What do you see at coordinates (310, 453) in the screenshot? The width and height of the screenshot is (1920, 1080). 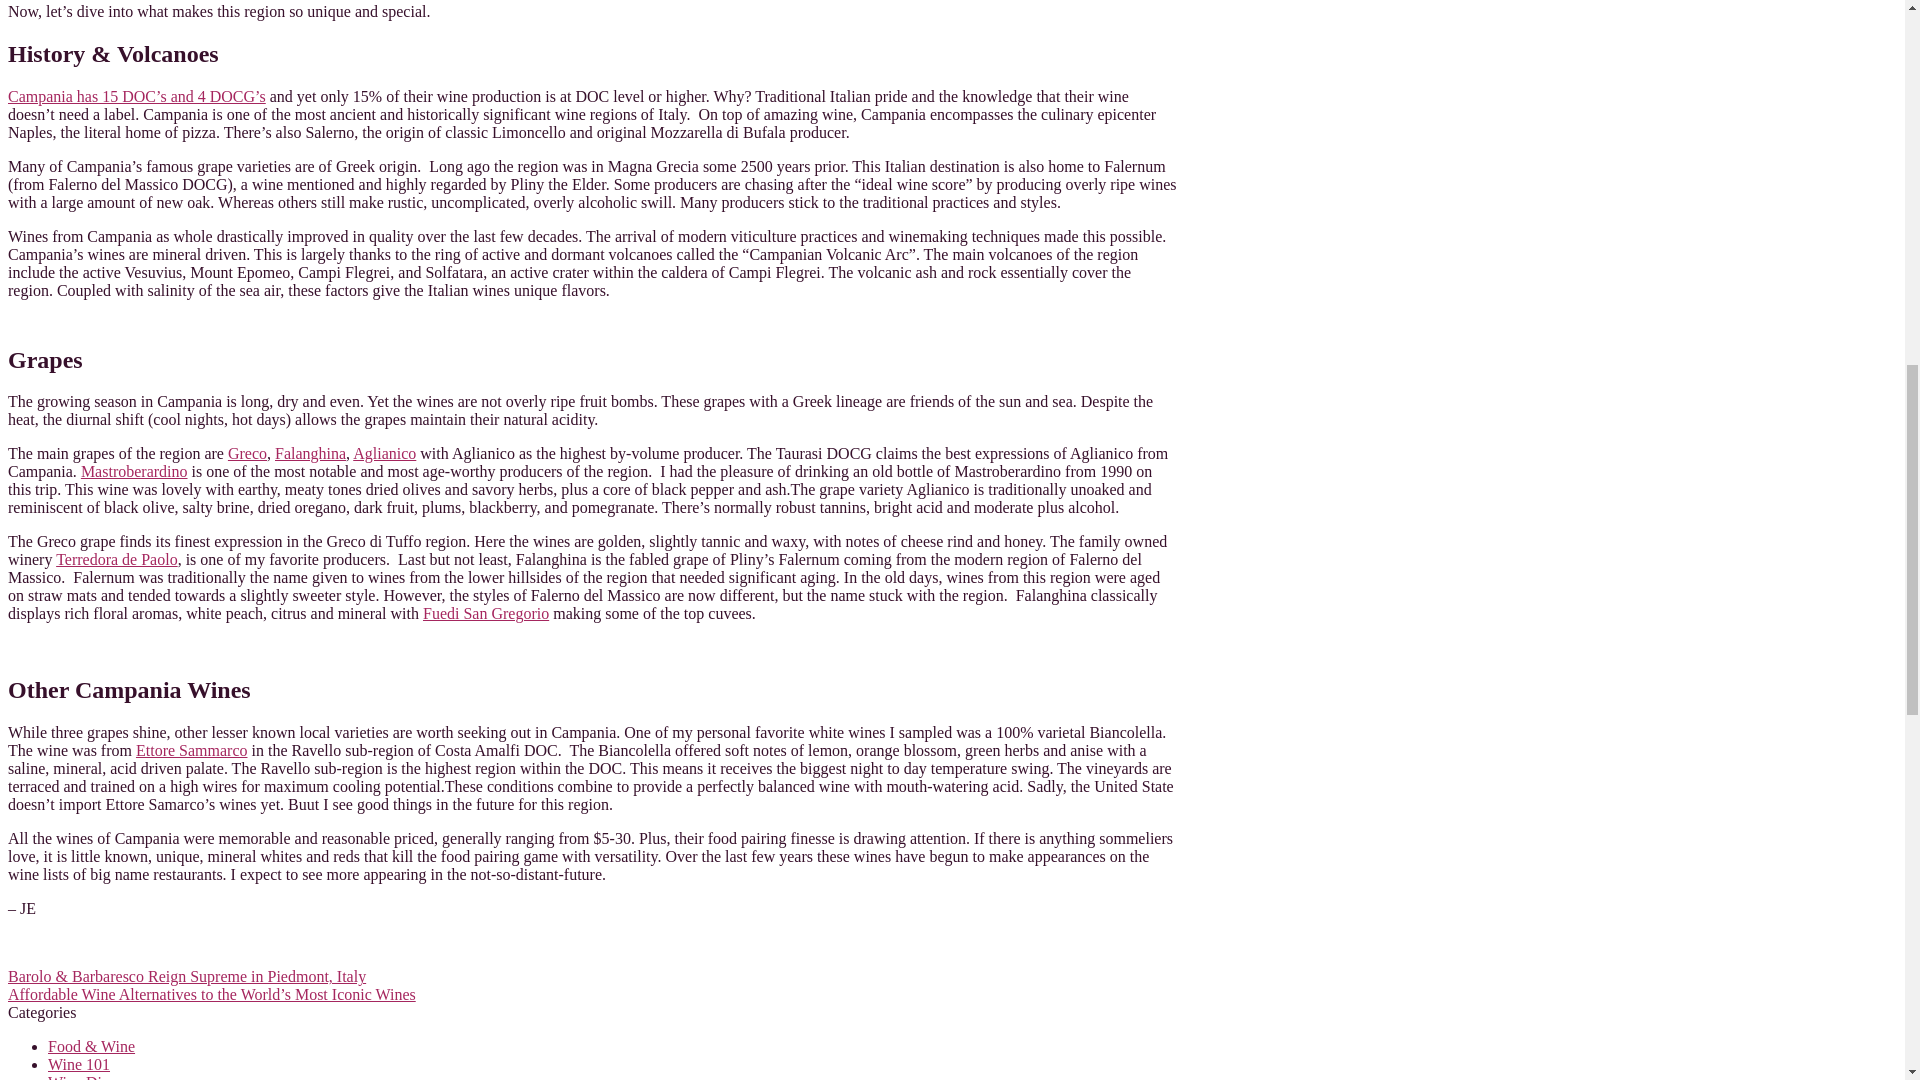 I see `Falanghina` at bounding box center [310, 453].